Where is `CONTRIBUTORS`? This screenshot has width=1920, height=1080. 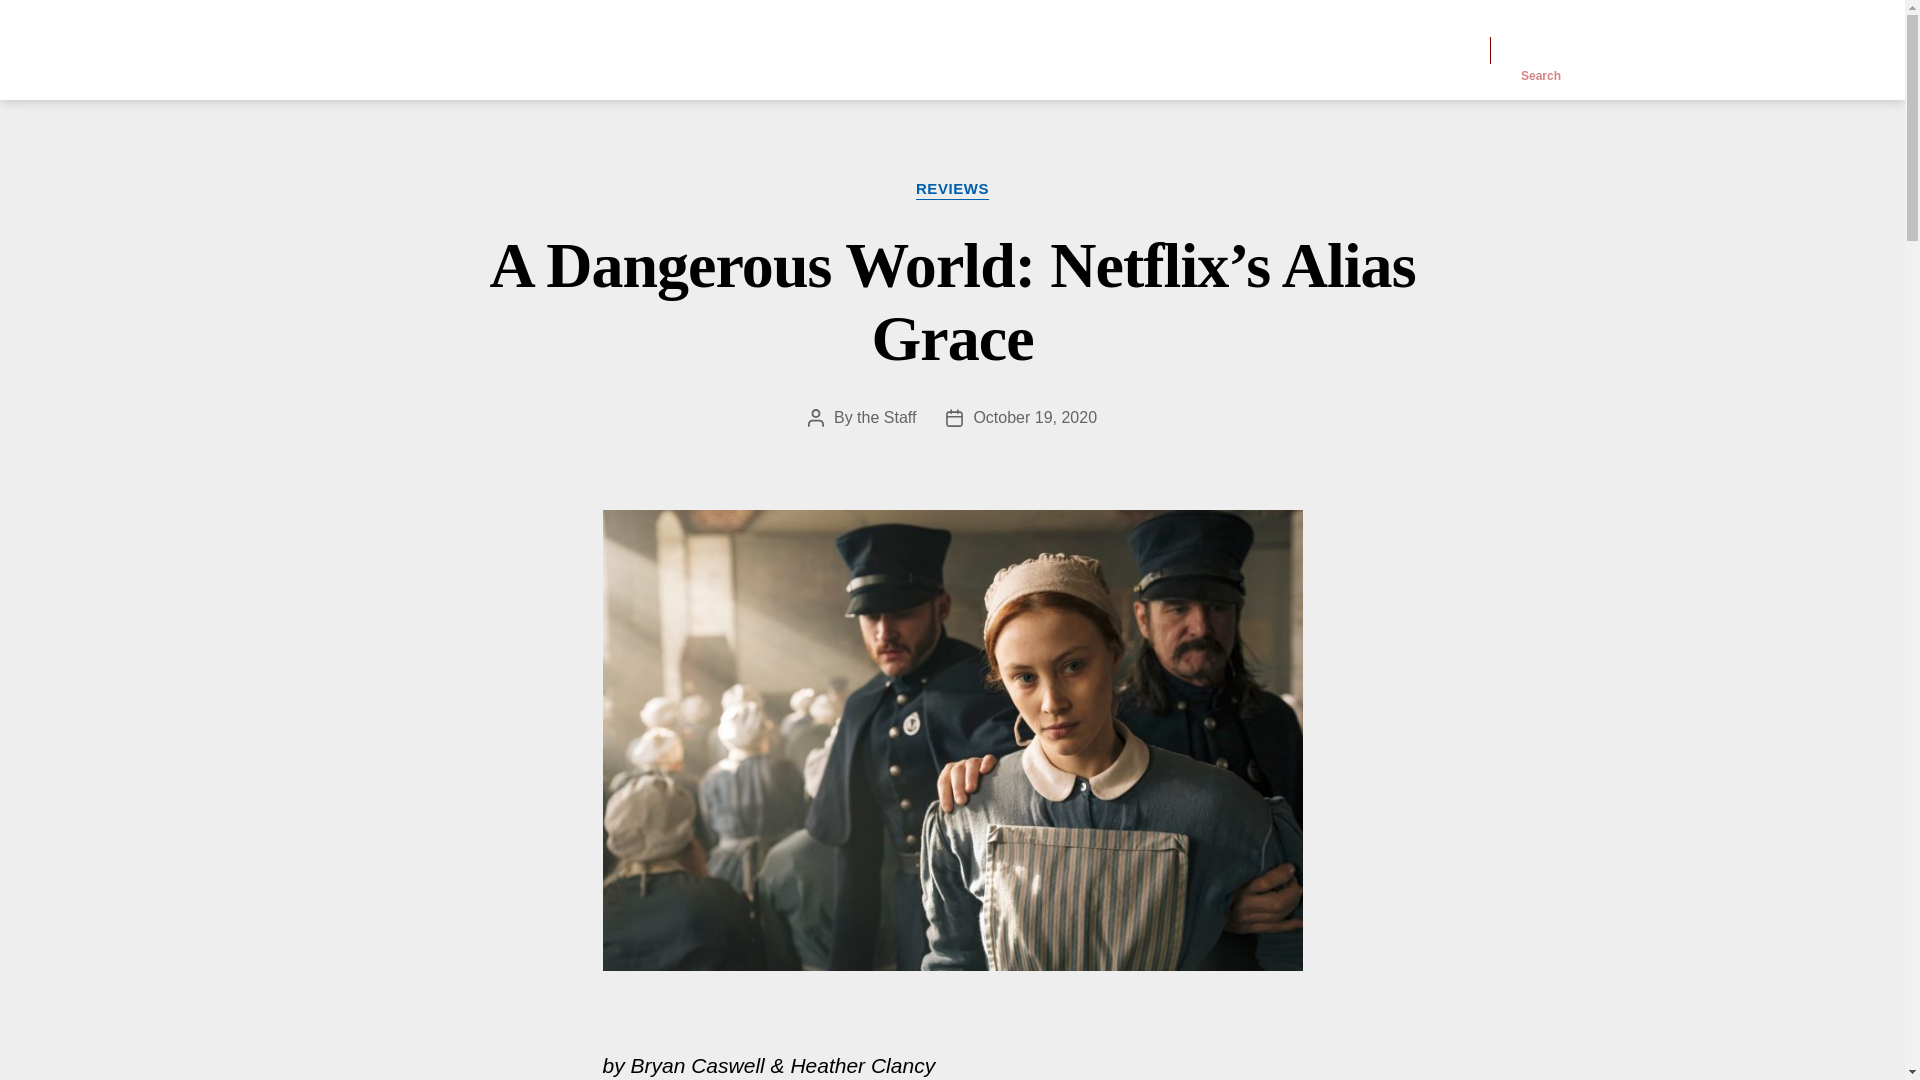 CONTRIBUTORS is located at coordinates (1374, 49).